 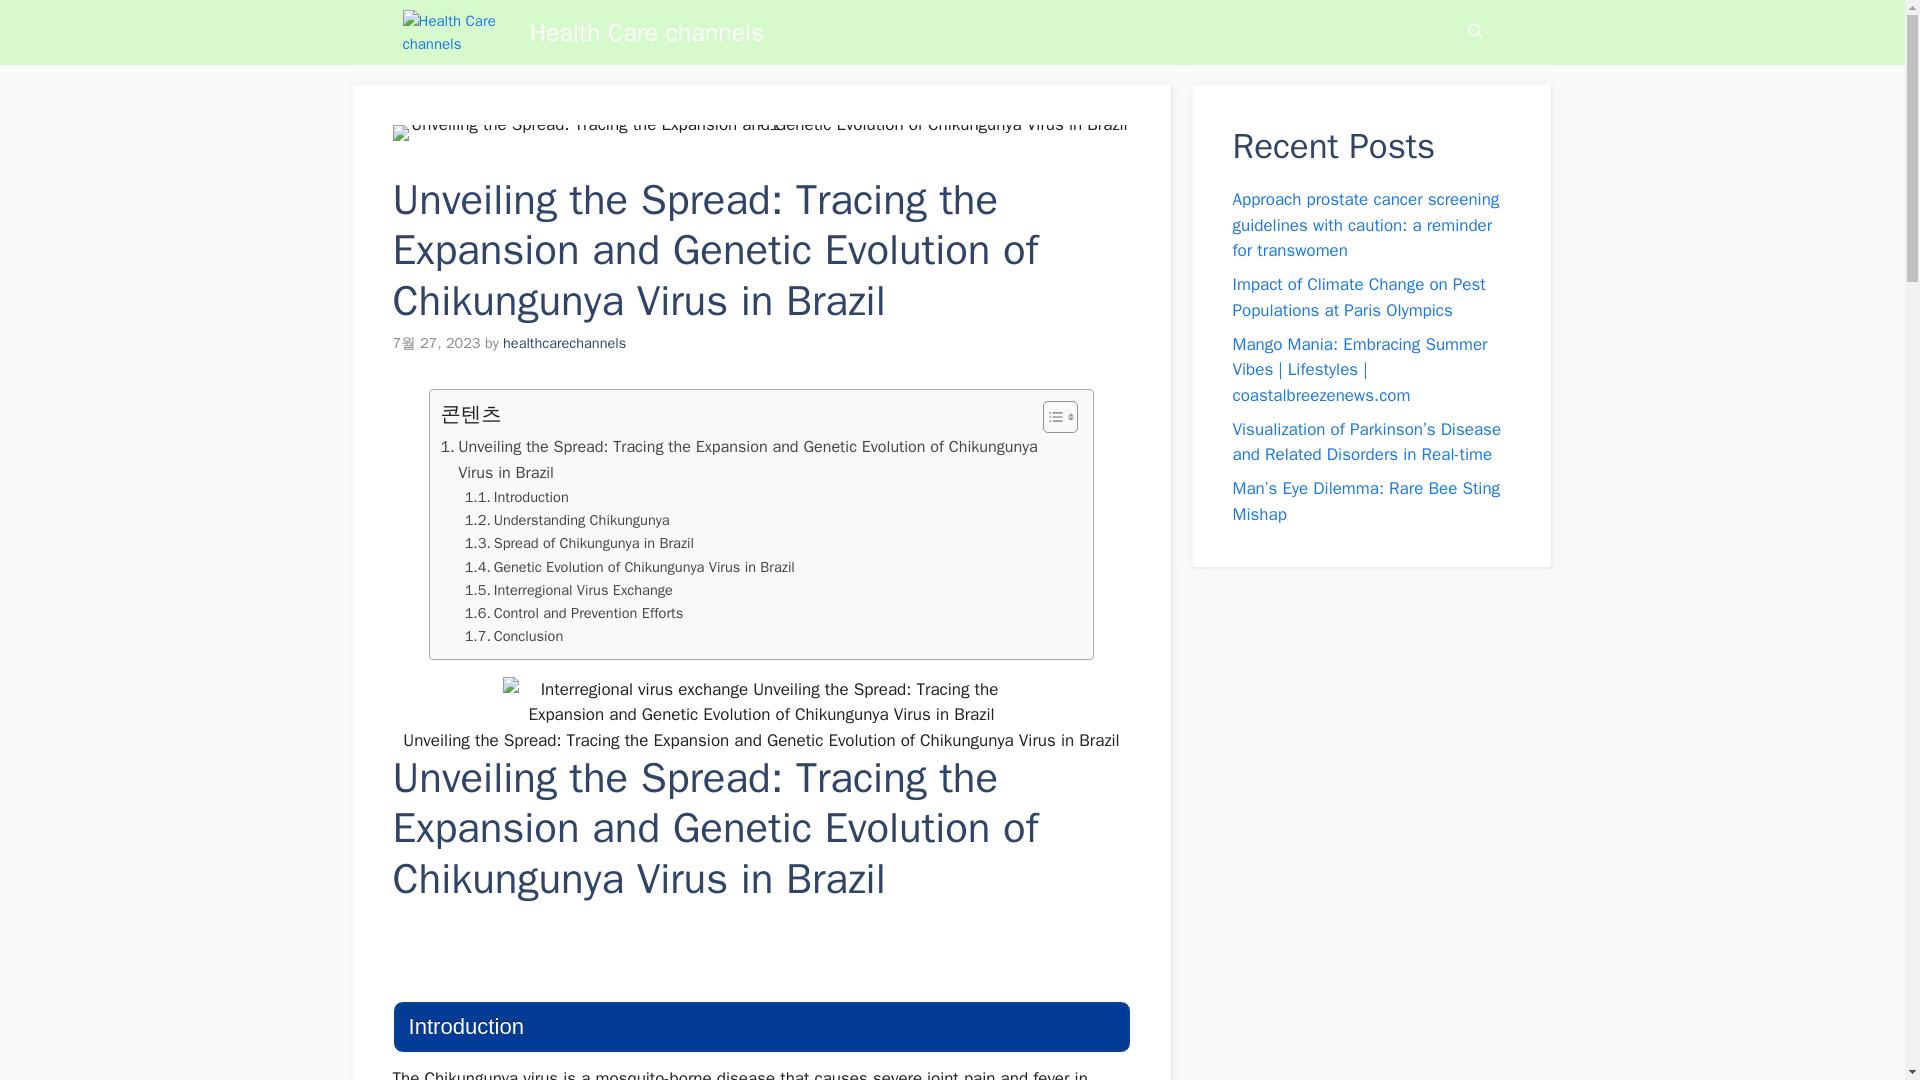 I want to click on Conclusion, so click(x=514, y=636).